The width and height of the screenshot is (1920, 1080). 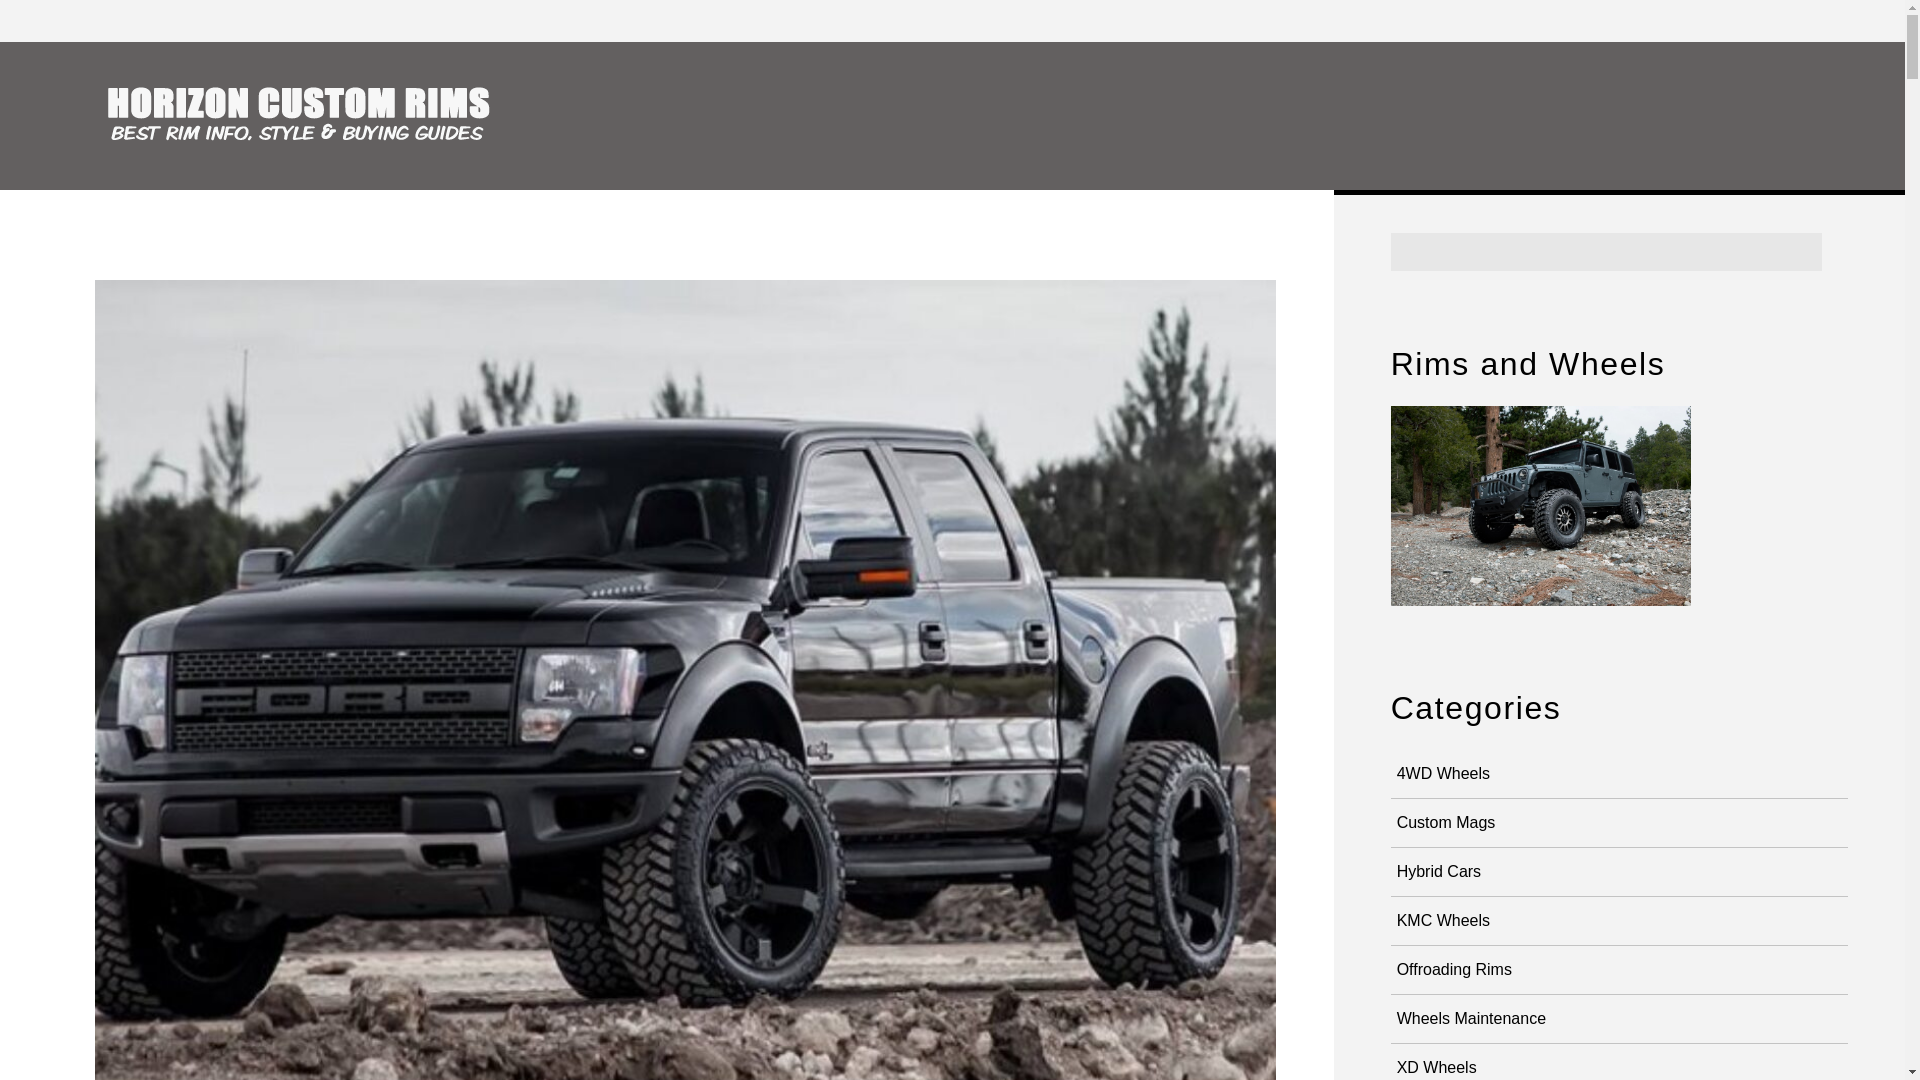 I want to click on Offroading Rims, so click(x=1454, y=970).